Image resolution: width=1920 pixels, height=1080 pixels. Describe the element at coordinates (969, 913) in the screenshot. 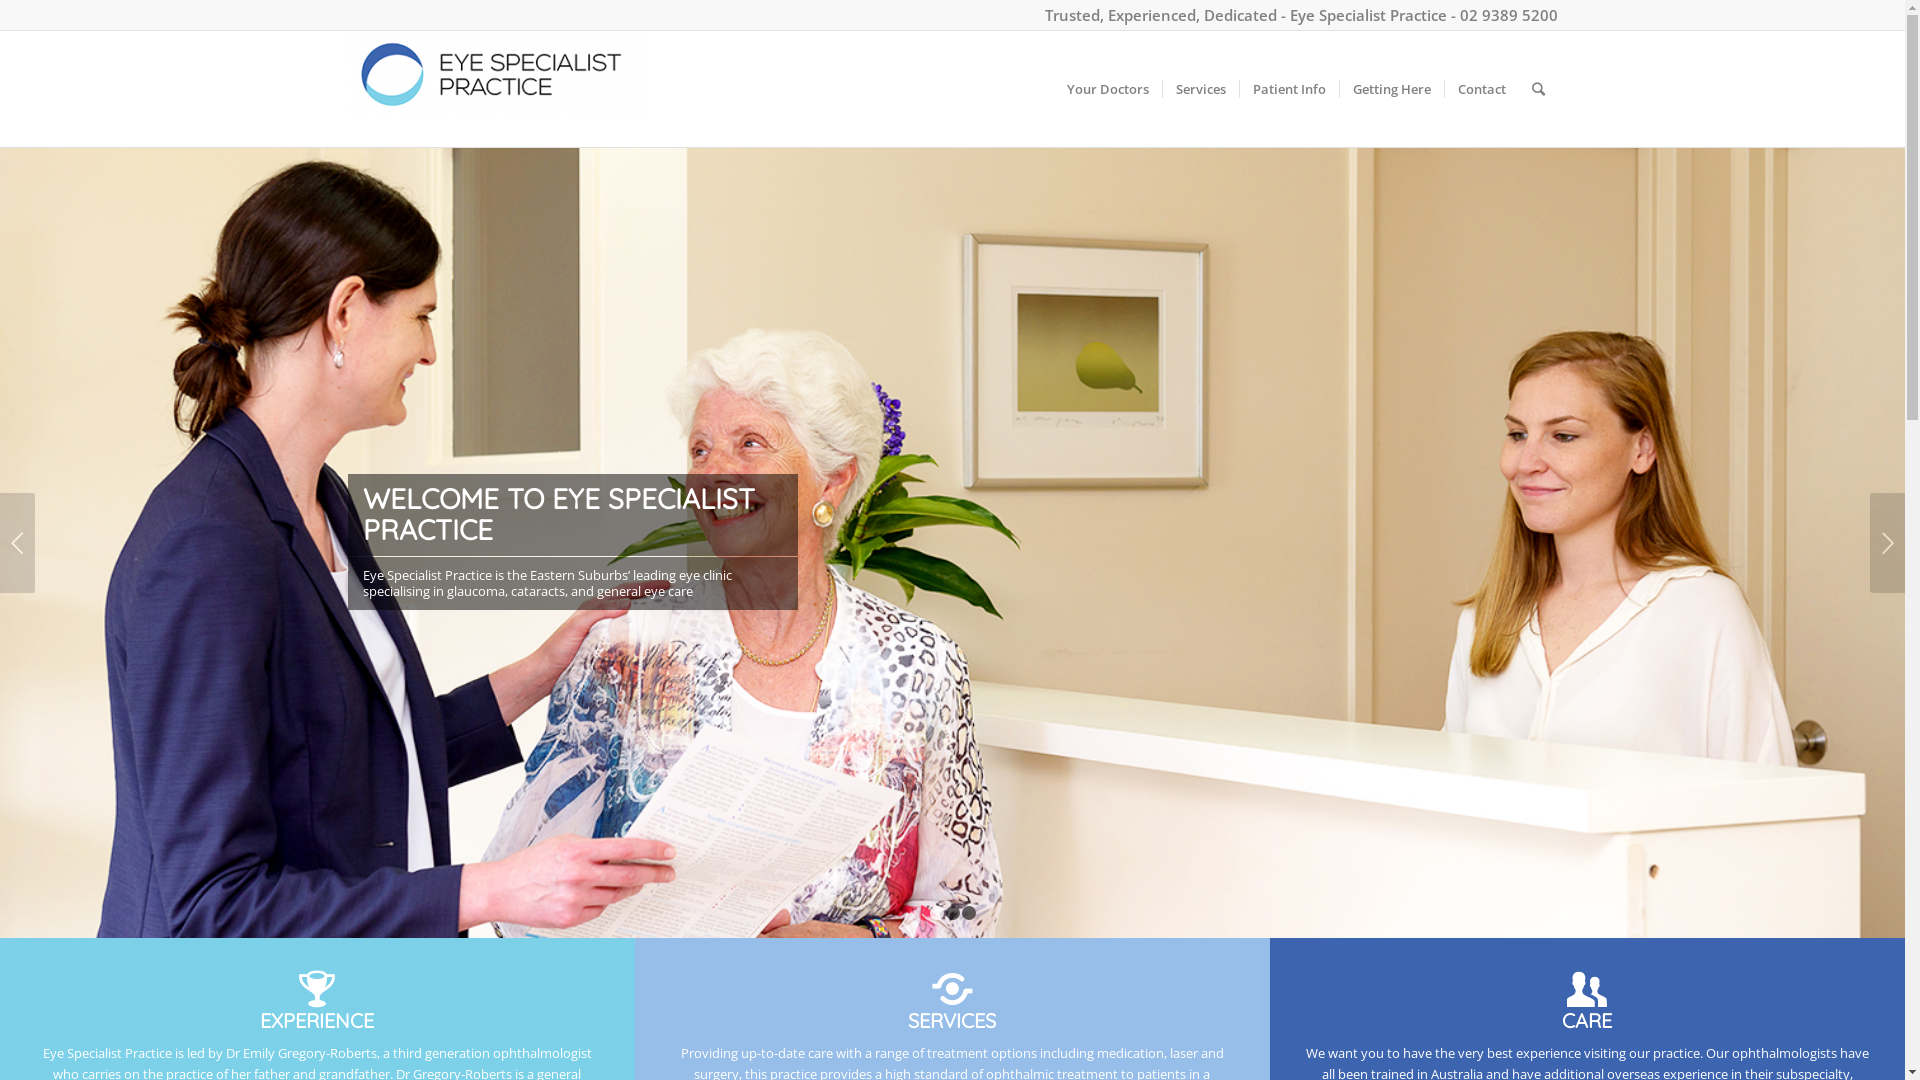

I see `3` at that location.